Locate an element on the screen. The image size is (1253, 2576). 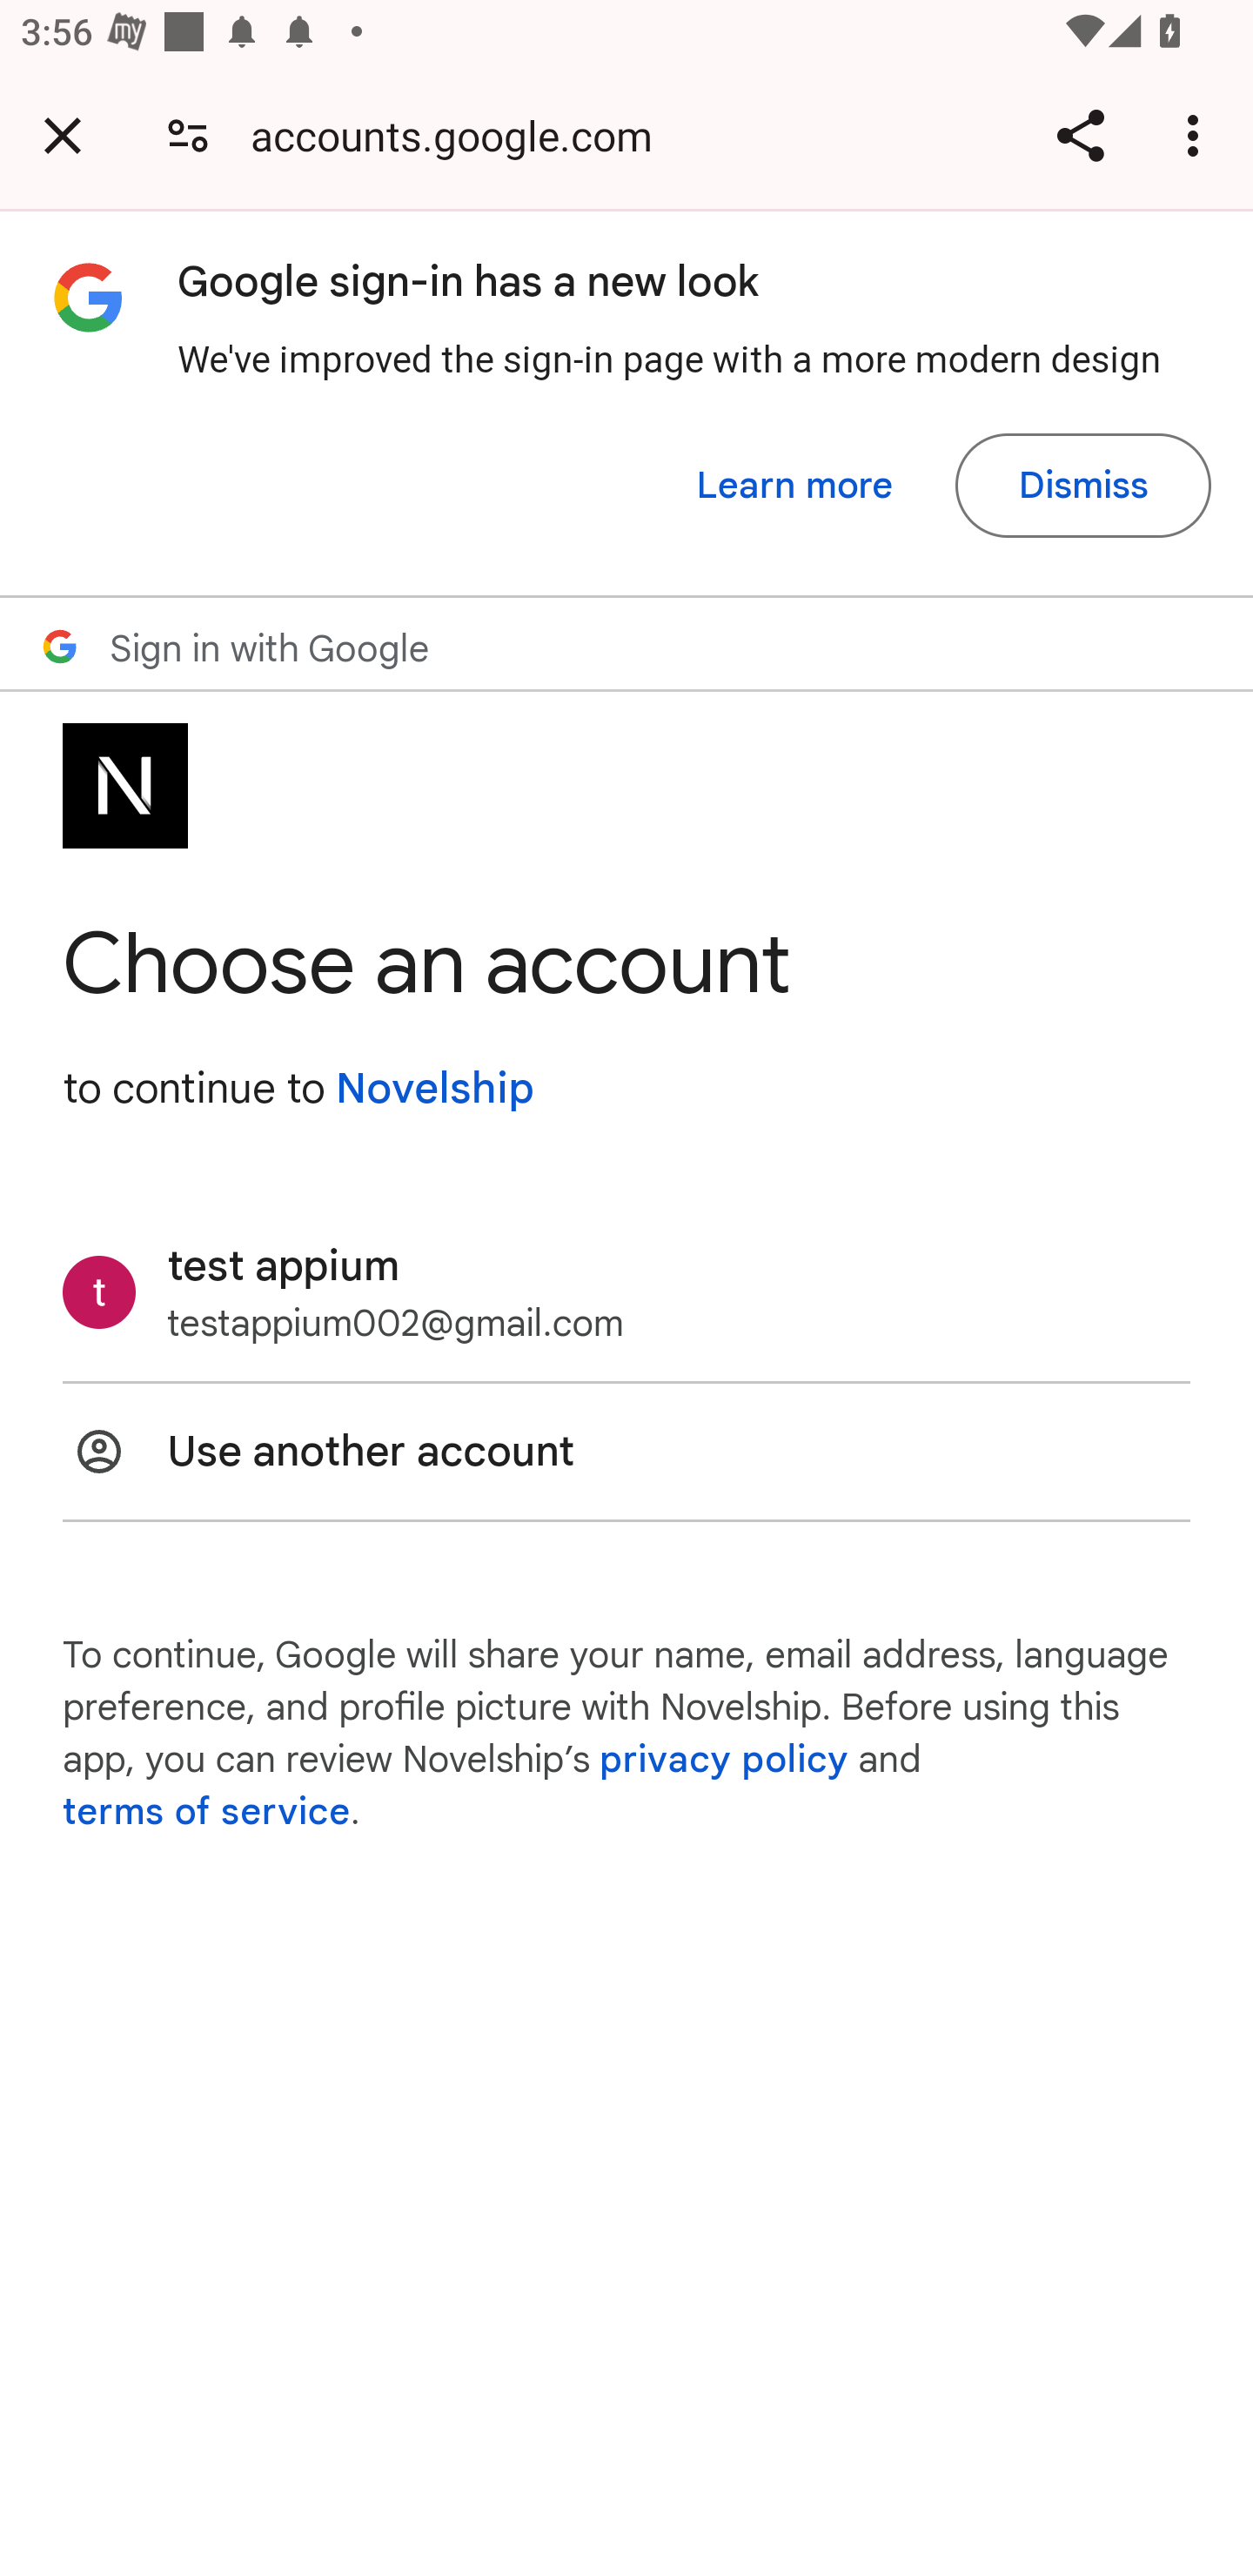
Use another account is located at coordinates (626, 1452).